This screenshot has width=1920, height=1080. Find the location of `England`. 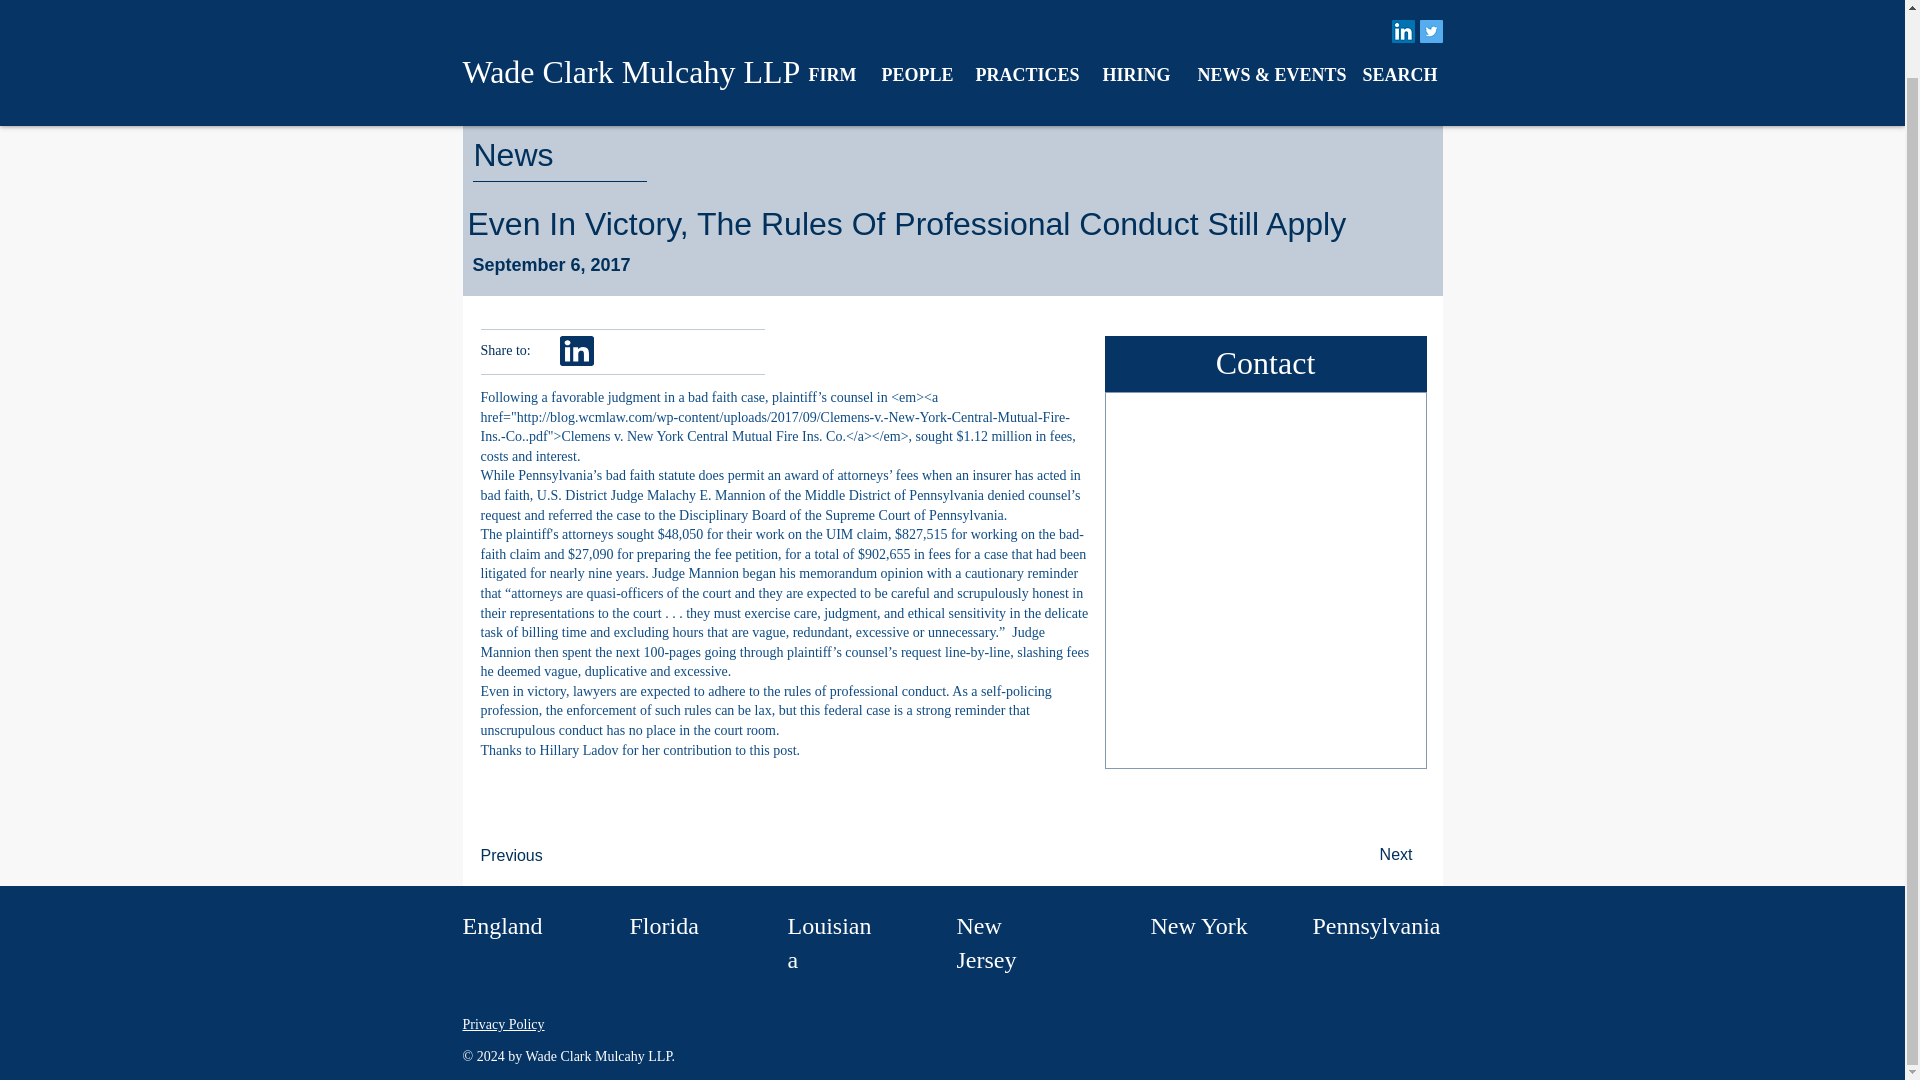

England is located at coordinates (502, 925).